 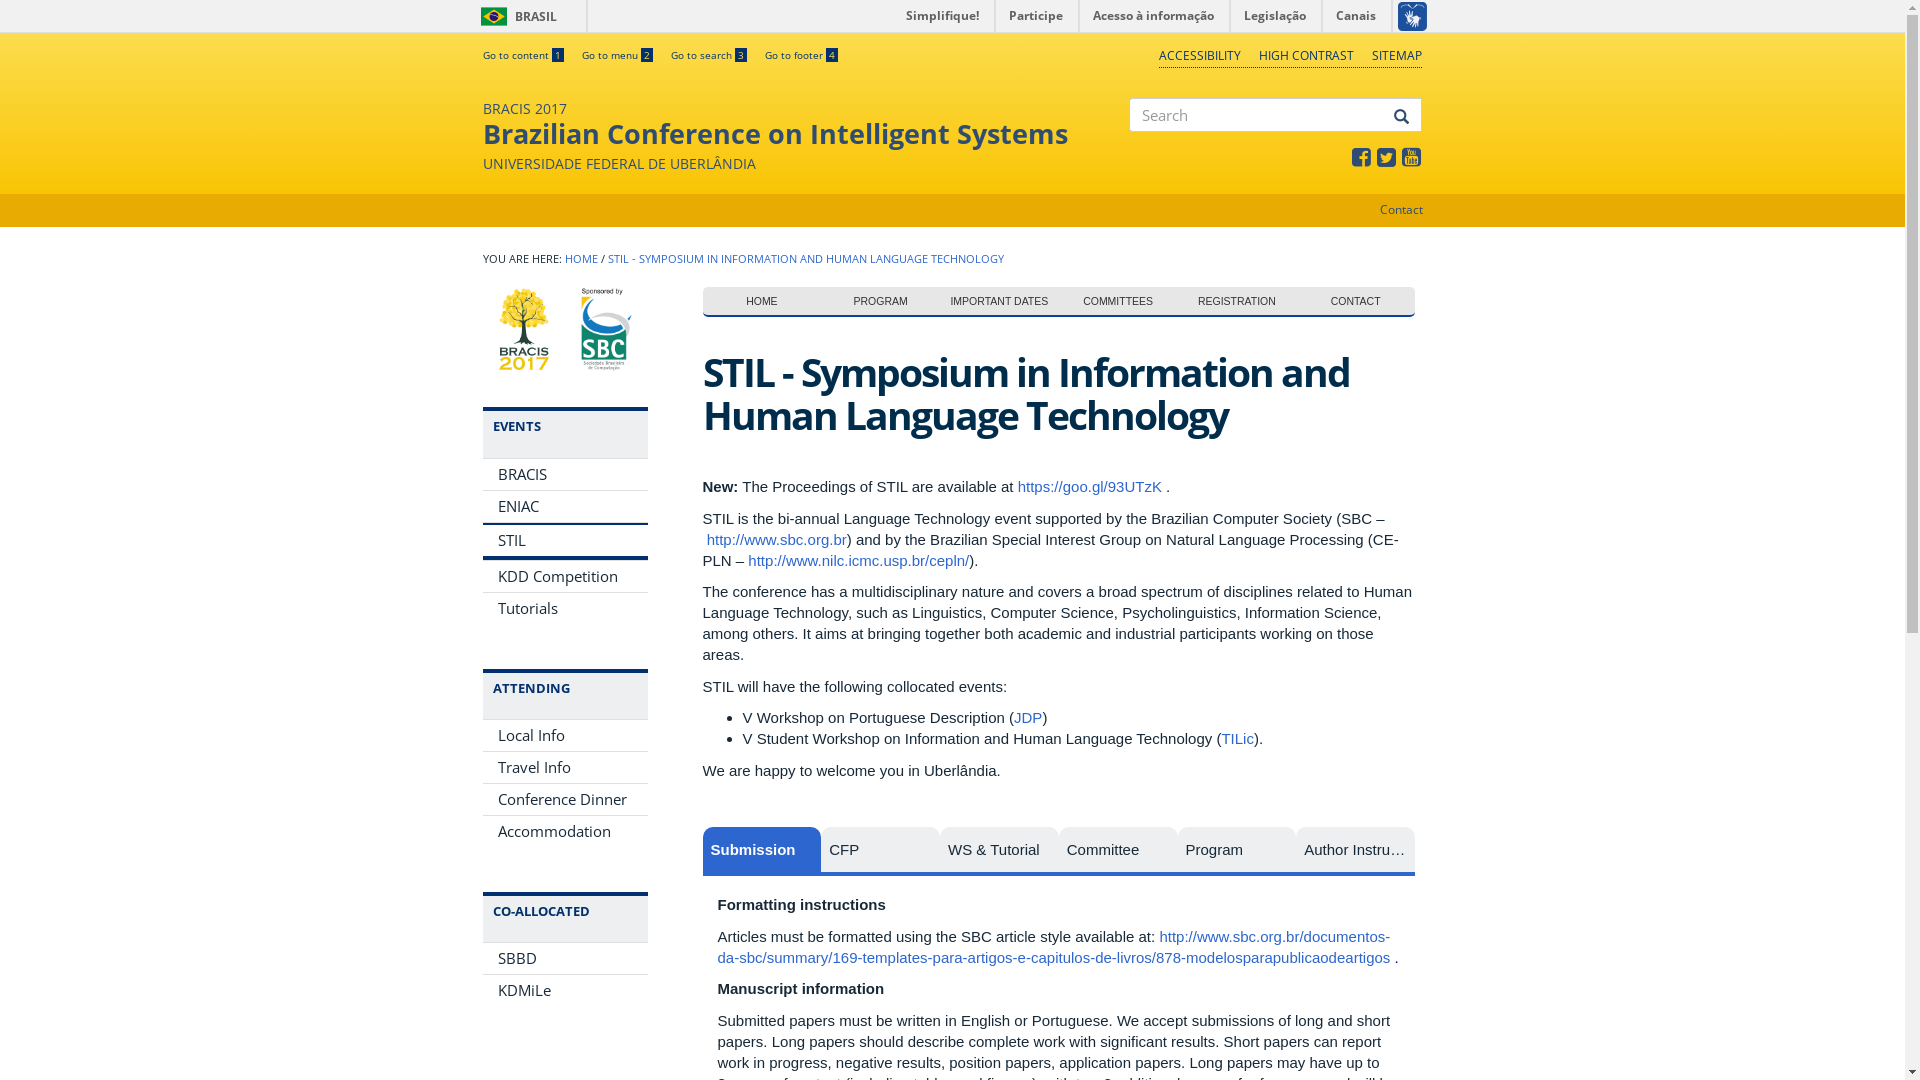 What do you see at coordinates (564, 474) in the screenshot?
I see `BRACIS` at bounding box center [564, 474].